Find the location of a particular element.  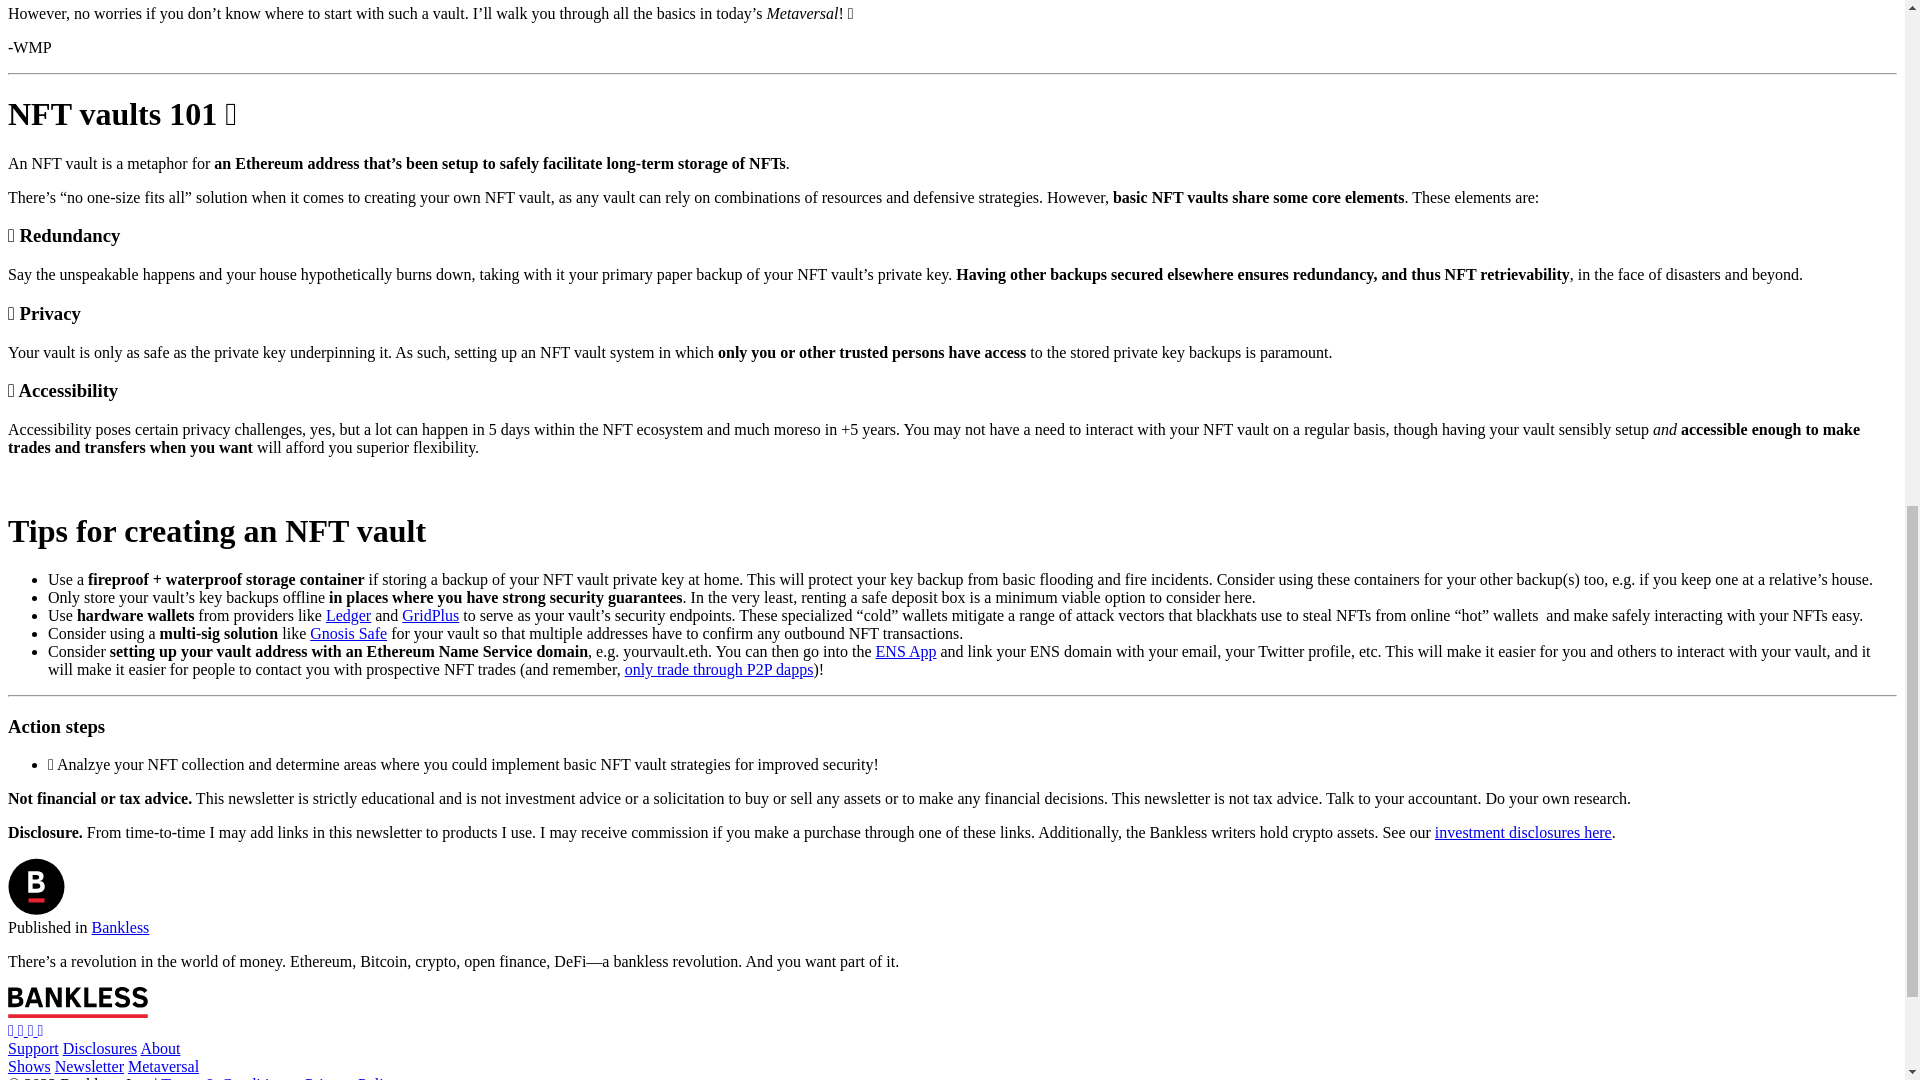

Gnosis Safe is located at coordinates (348, 633).